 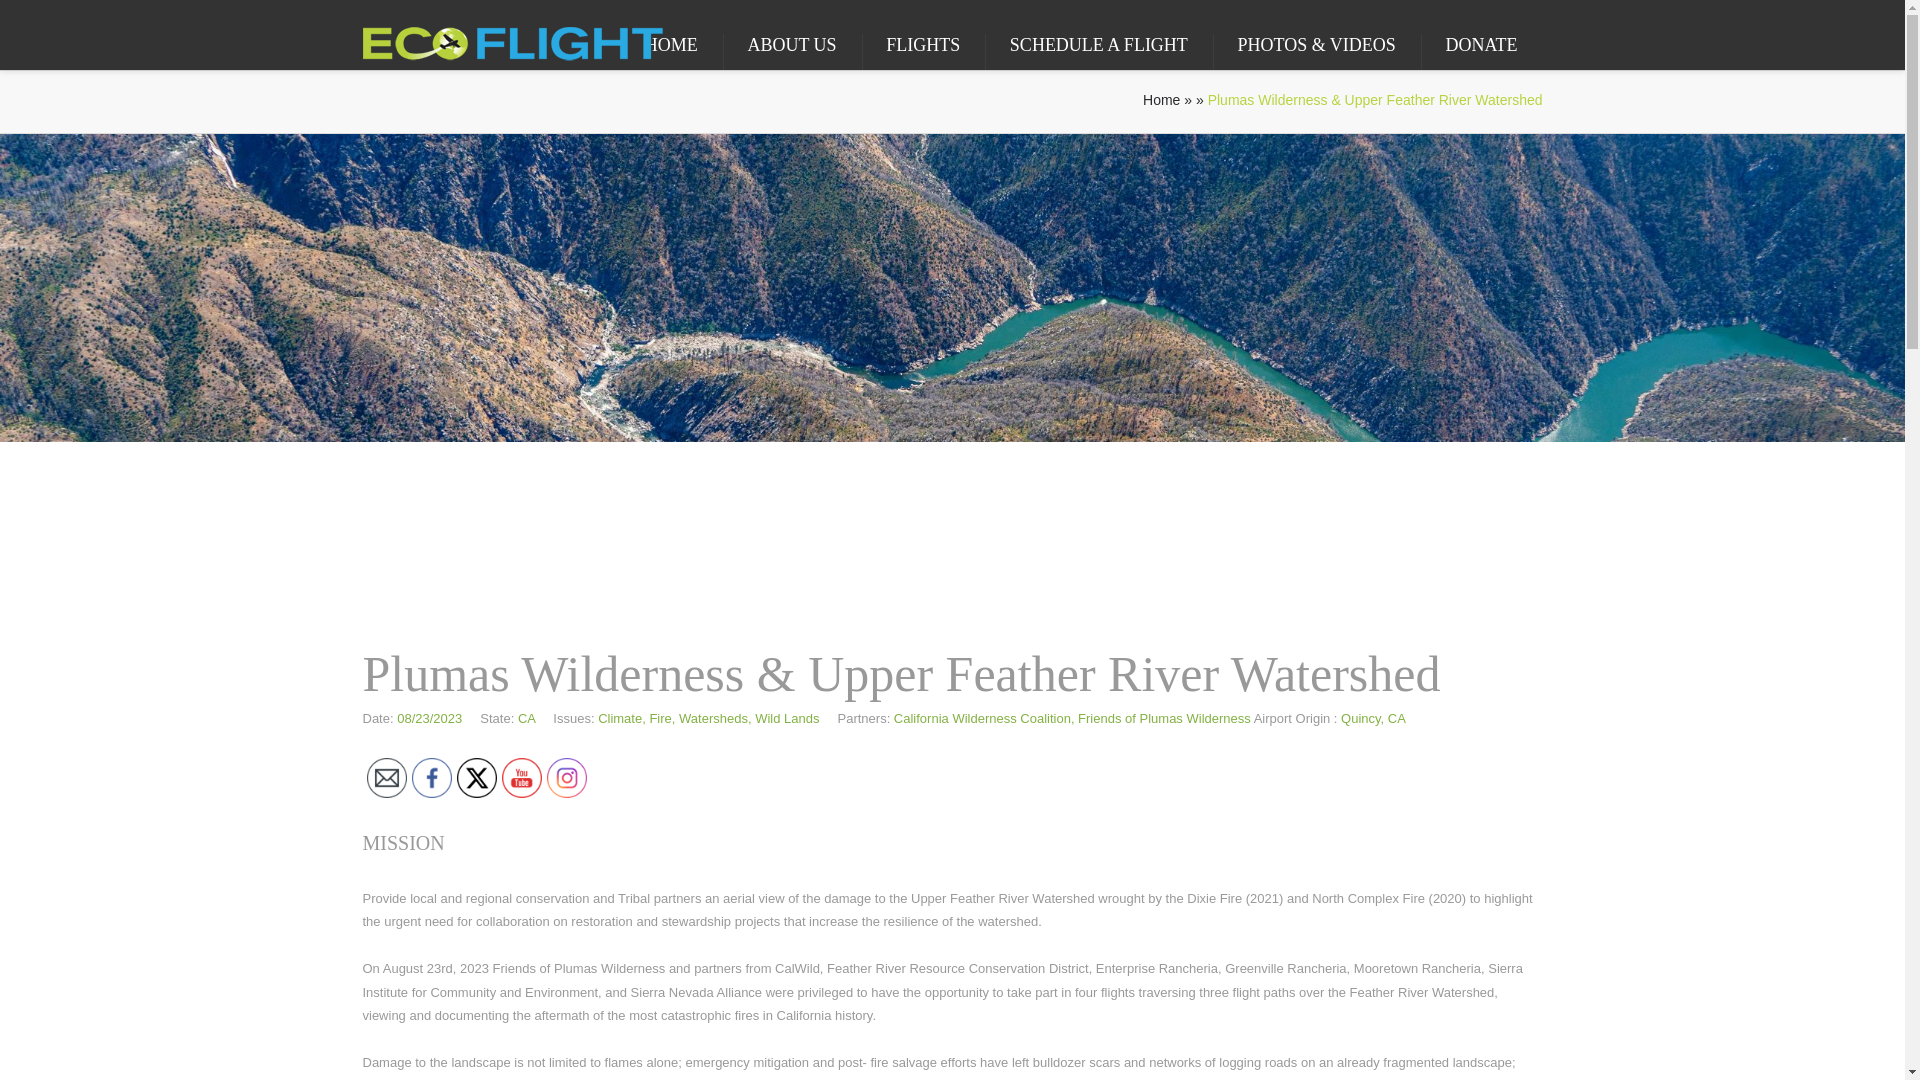 What do you see at coordinates (432, 778) in the screenshot?
I see `Facebook` at bounding box center [432, 778].